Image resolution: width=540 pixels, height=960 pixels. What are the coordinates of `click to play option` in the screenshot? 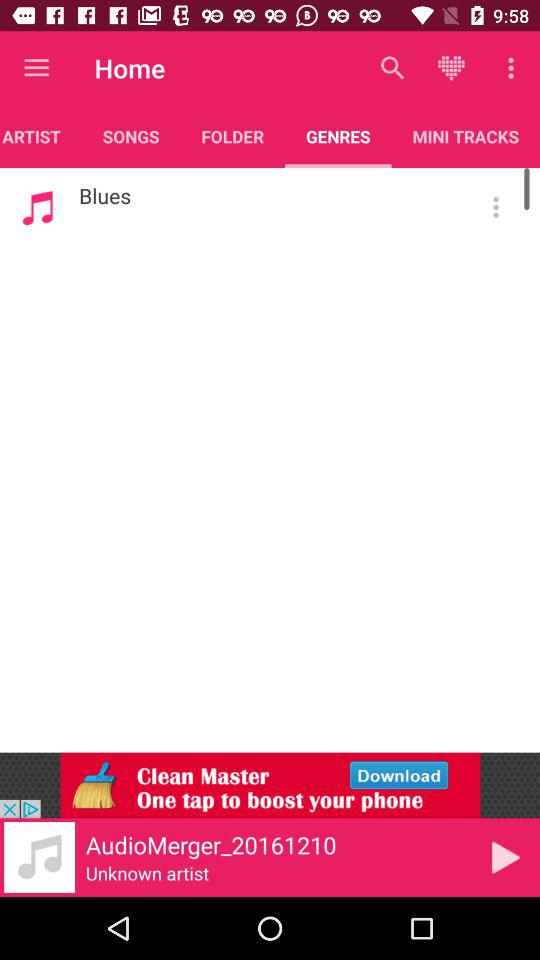 It's located at (506, 857).